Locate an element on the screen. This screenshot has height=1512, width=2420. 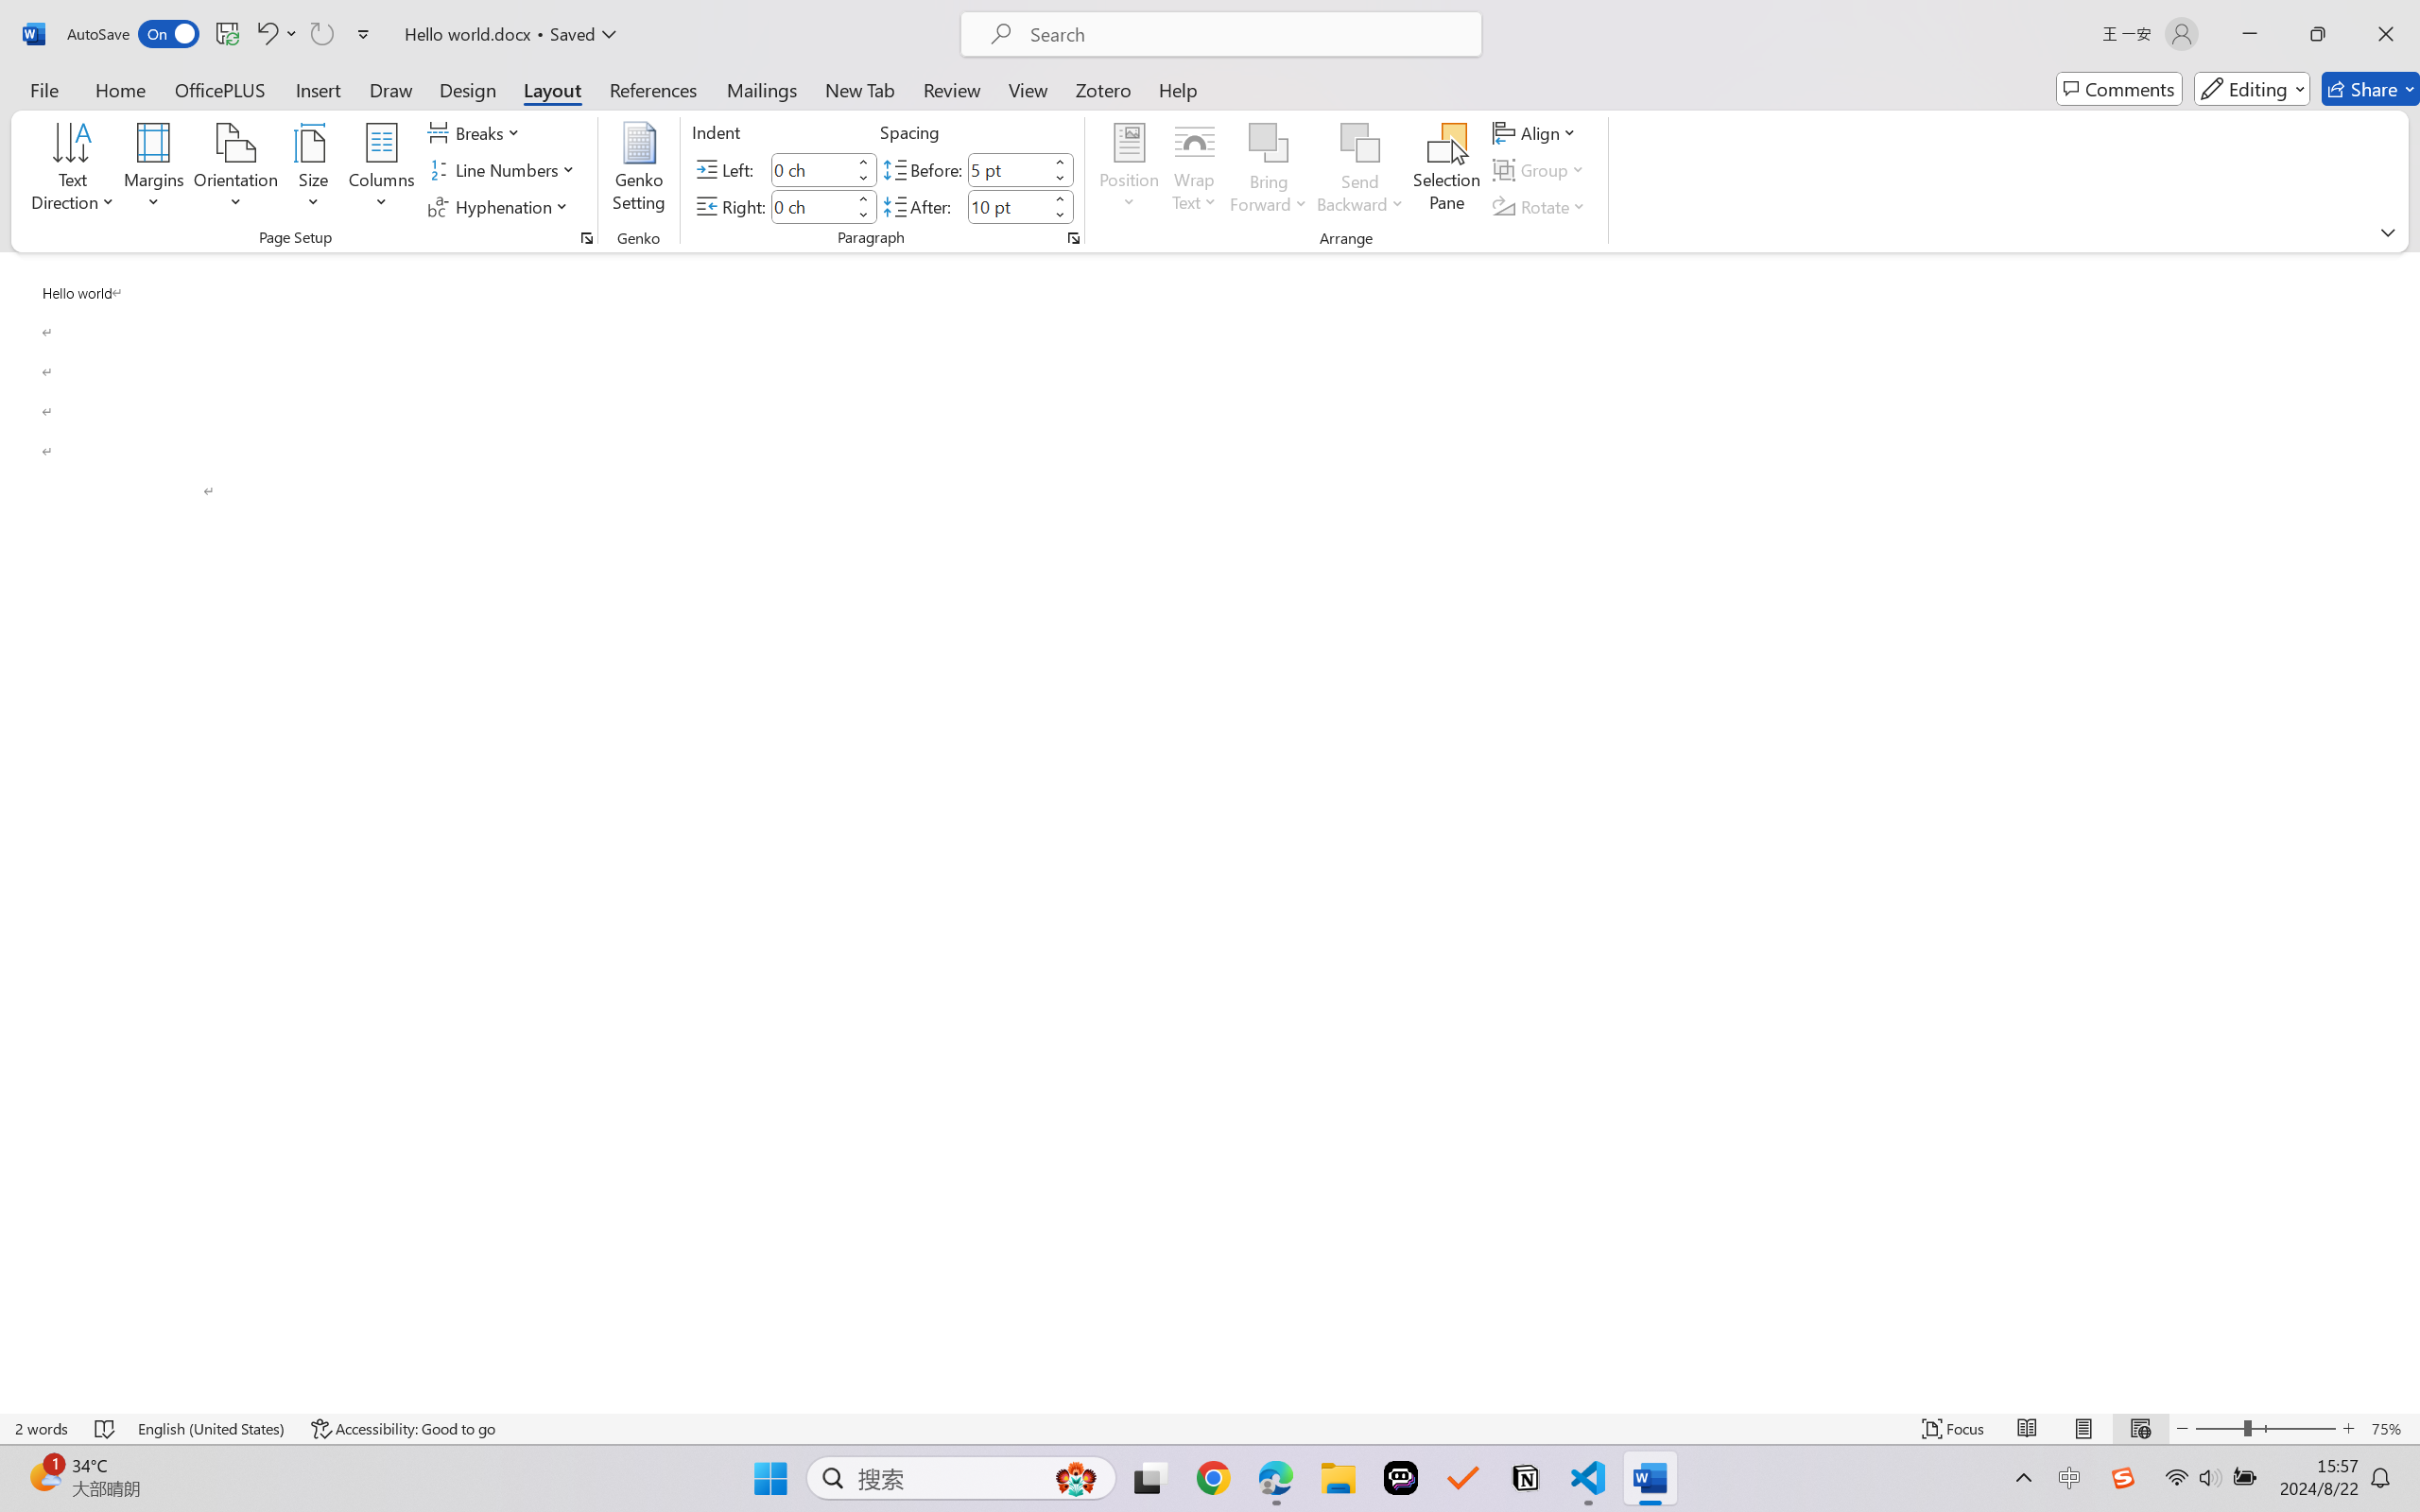
Hyphenation is located at coordinates (501, 206).